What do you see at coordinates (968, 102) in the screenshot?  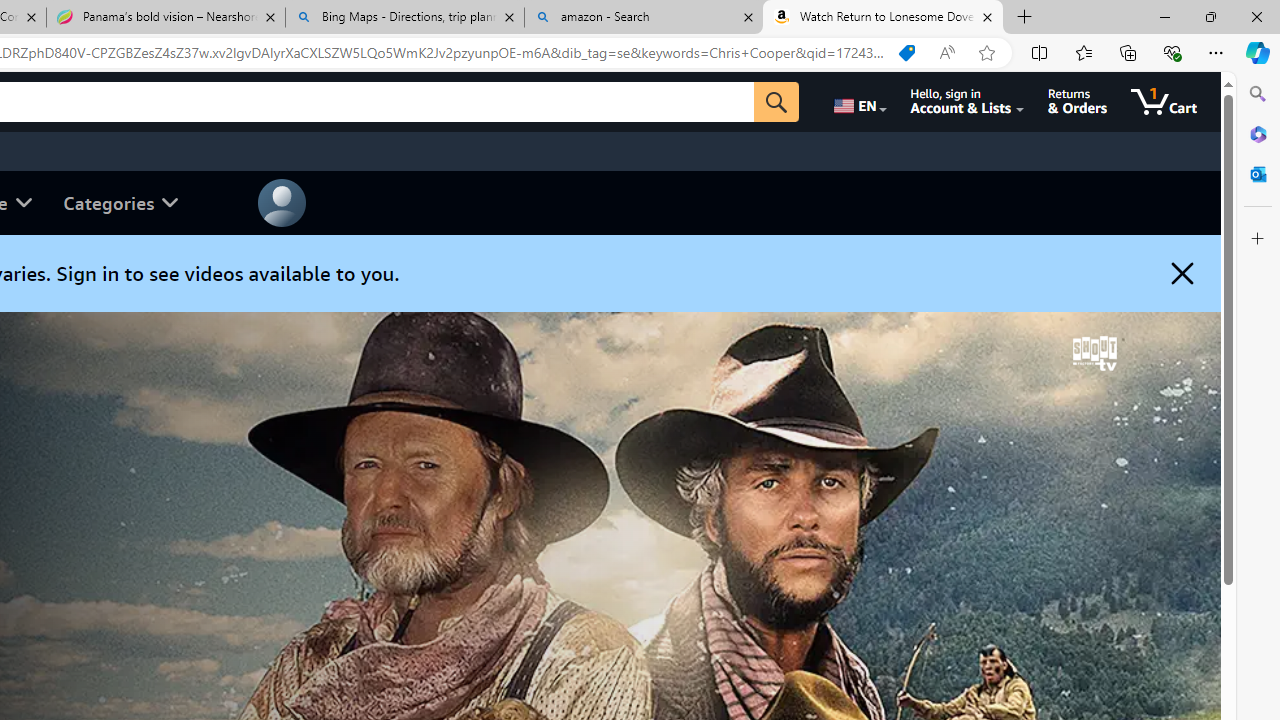 I see `Hello, sign in Account & Lists` at bounding box center [968, 102].